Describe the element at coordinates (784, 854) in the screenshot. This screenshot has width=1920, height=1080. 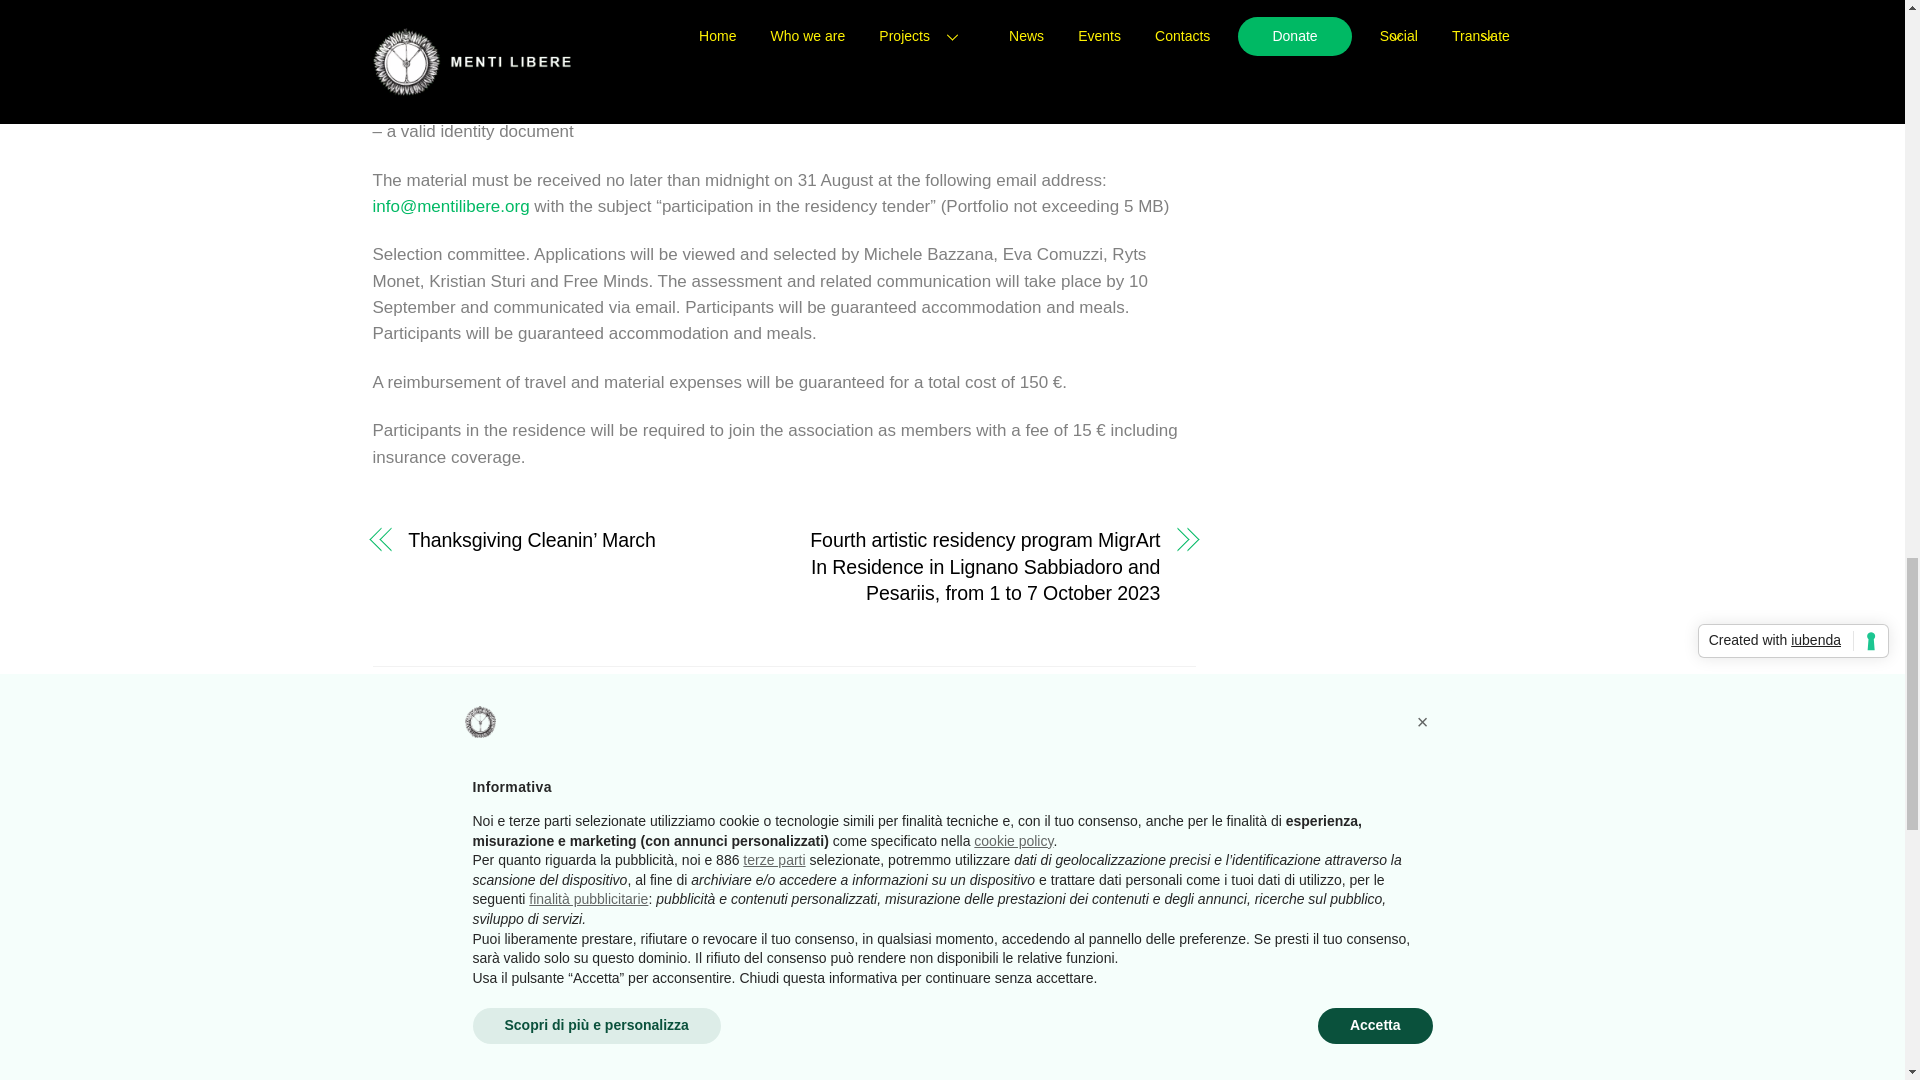
I see `CleaninMarchPoster11 copia` at that location.